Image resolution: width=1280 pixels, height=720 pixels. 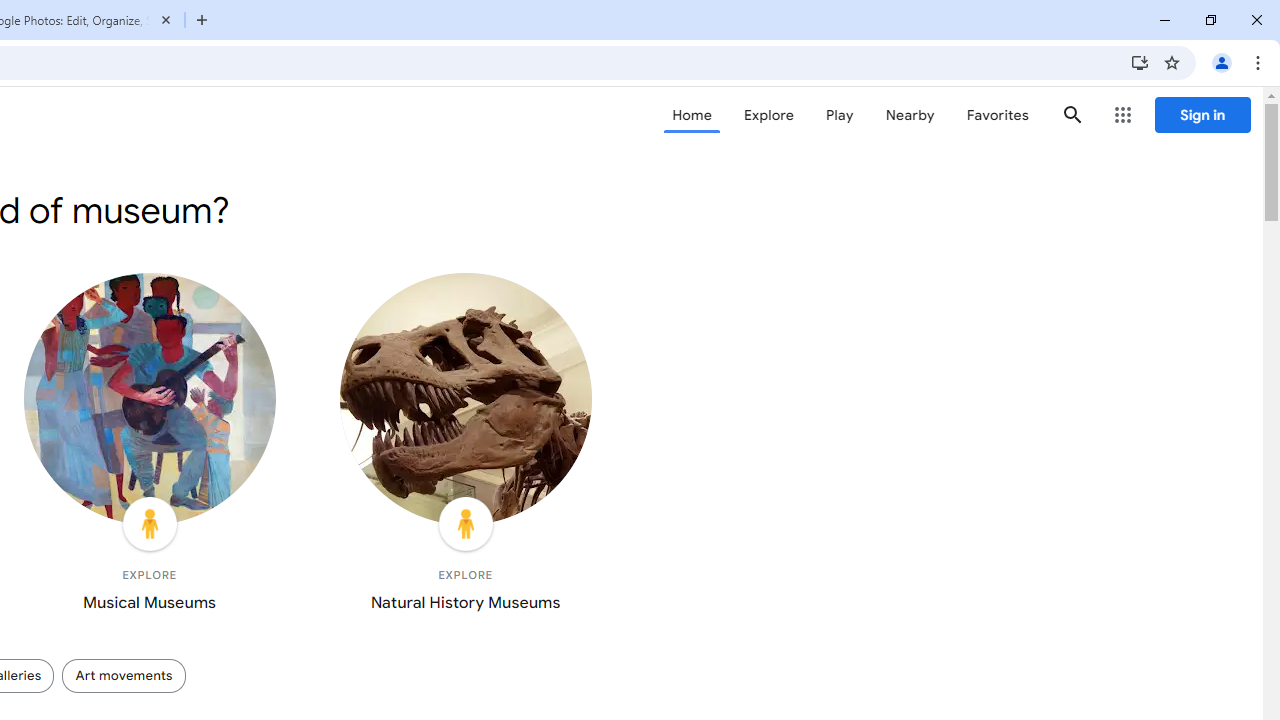 What do you see at coordinates (1140, 62) in the screenshot?
I see `Install Google Arts & Culture` at bounding box center [1140, 62].